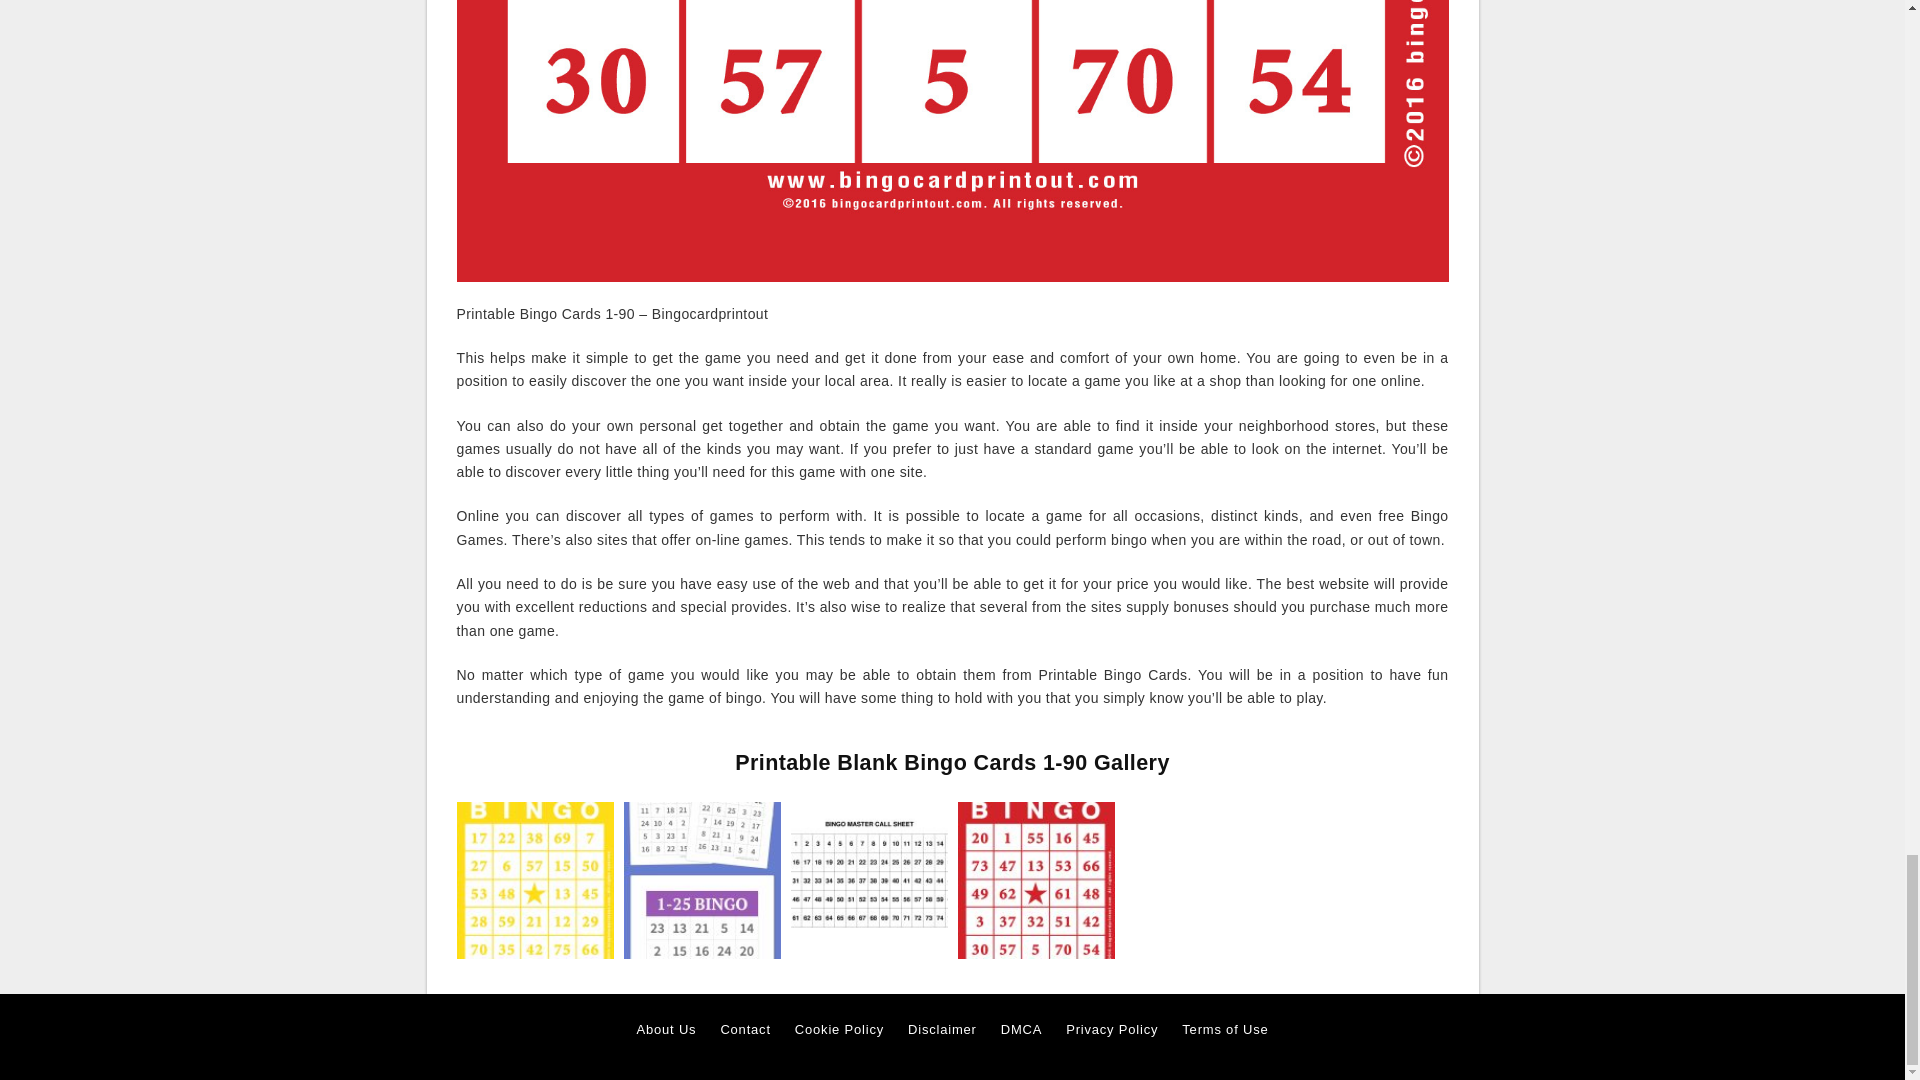 The image size is (1920, 1080). I want to click on Printable Bingo Cards 1 90   Bingocardprintout, so click(1036, 878).